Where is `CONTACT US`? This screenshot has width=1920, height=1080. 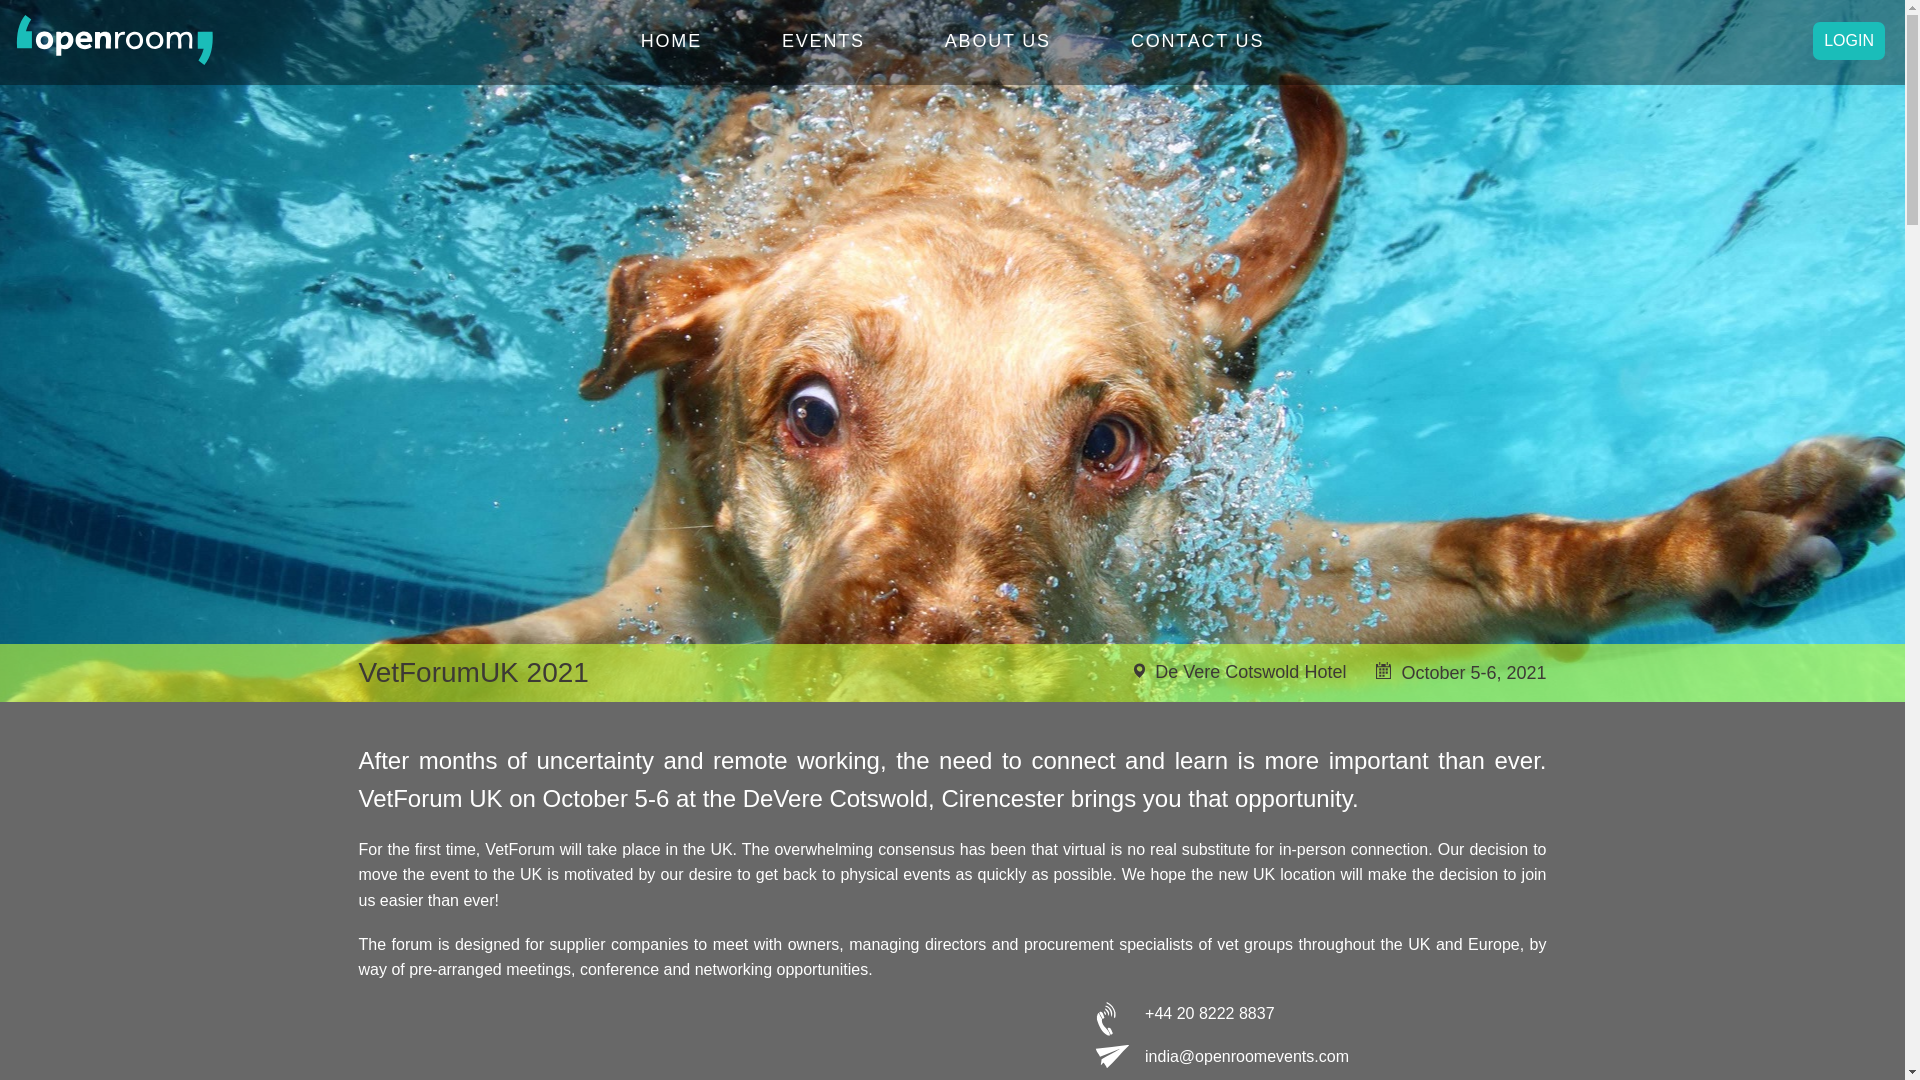
CONTACT US is located at coordinates (1196, 45).